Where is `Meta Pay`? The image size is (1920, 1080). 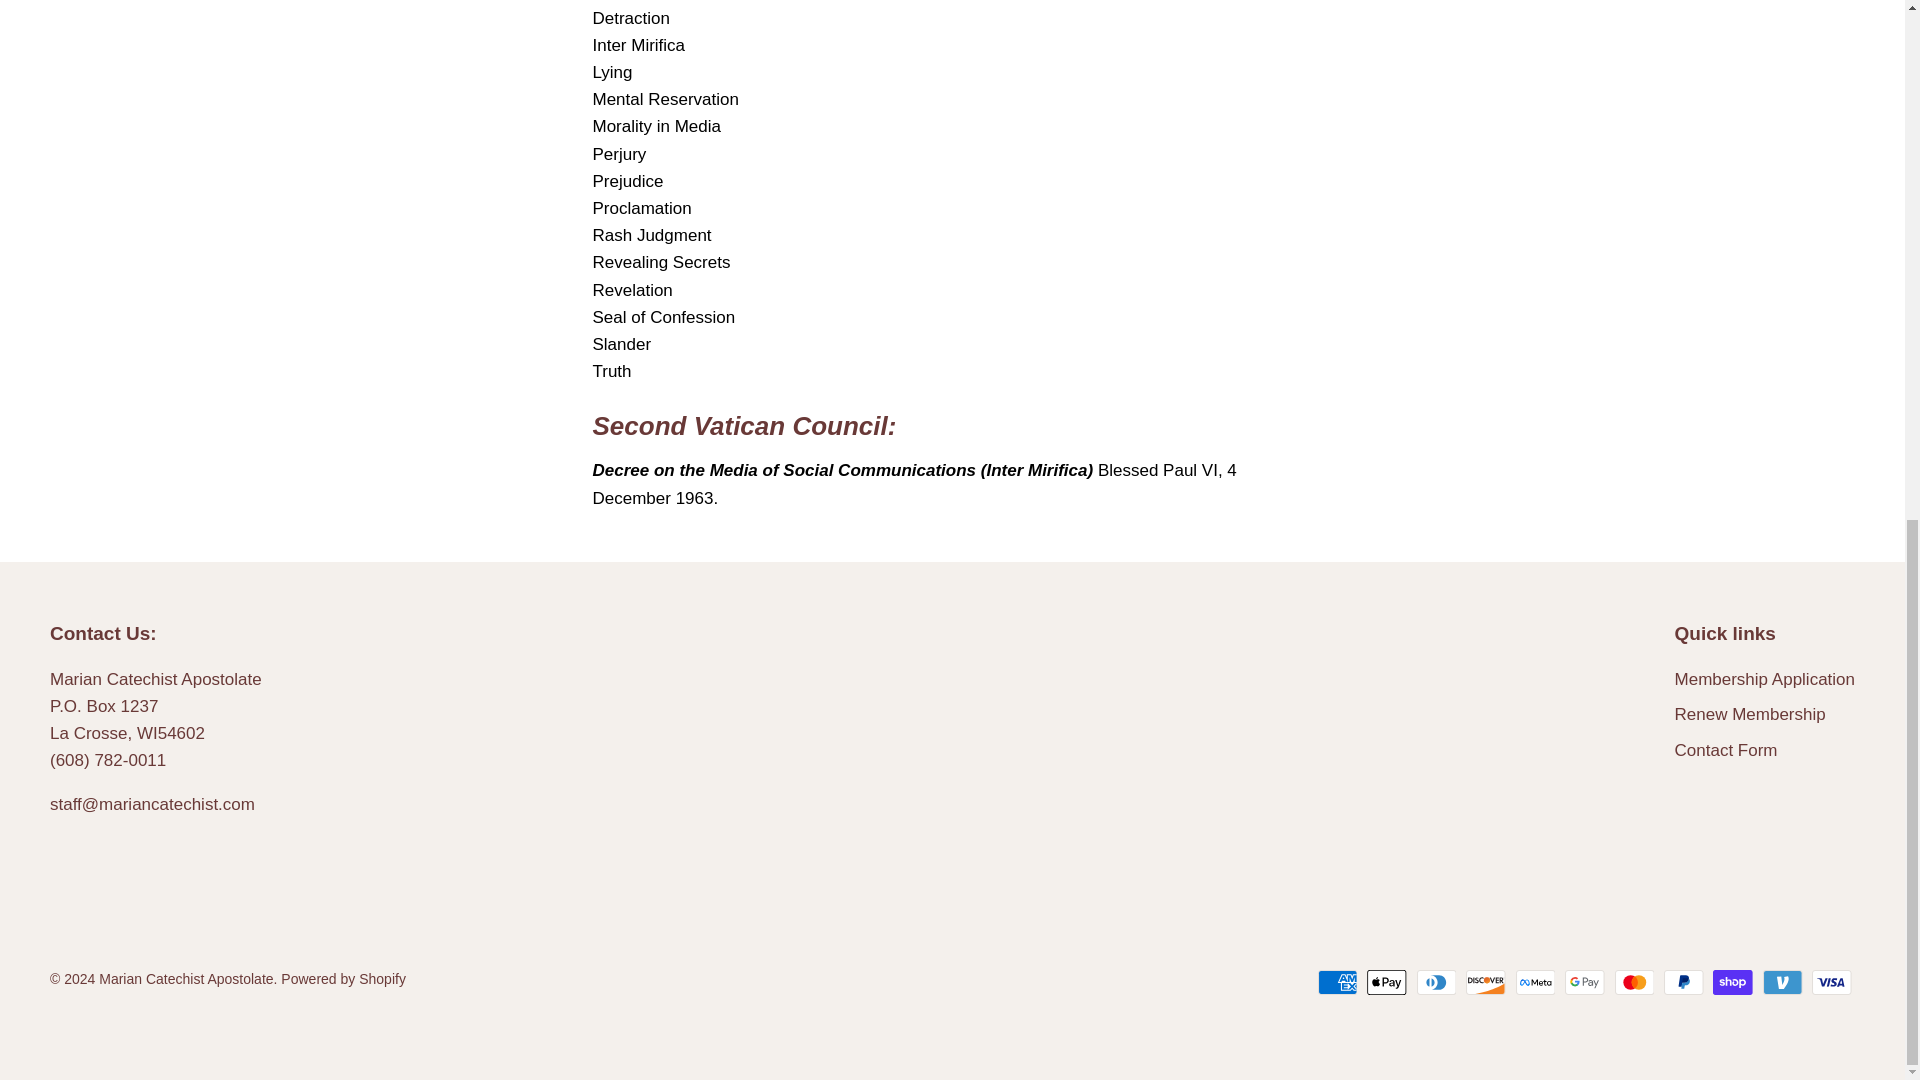
Meta Pay is located at coordinates (1536, 982).